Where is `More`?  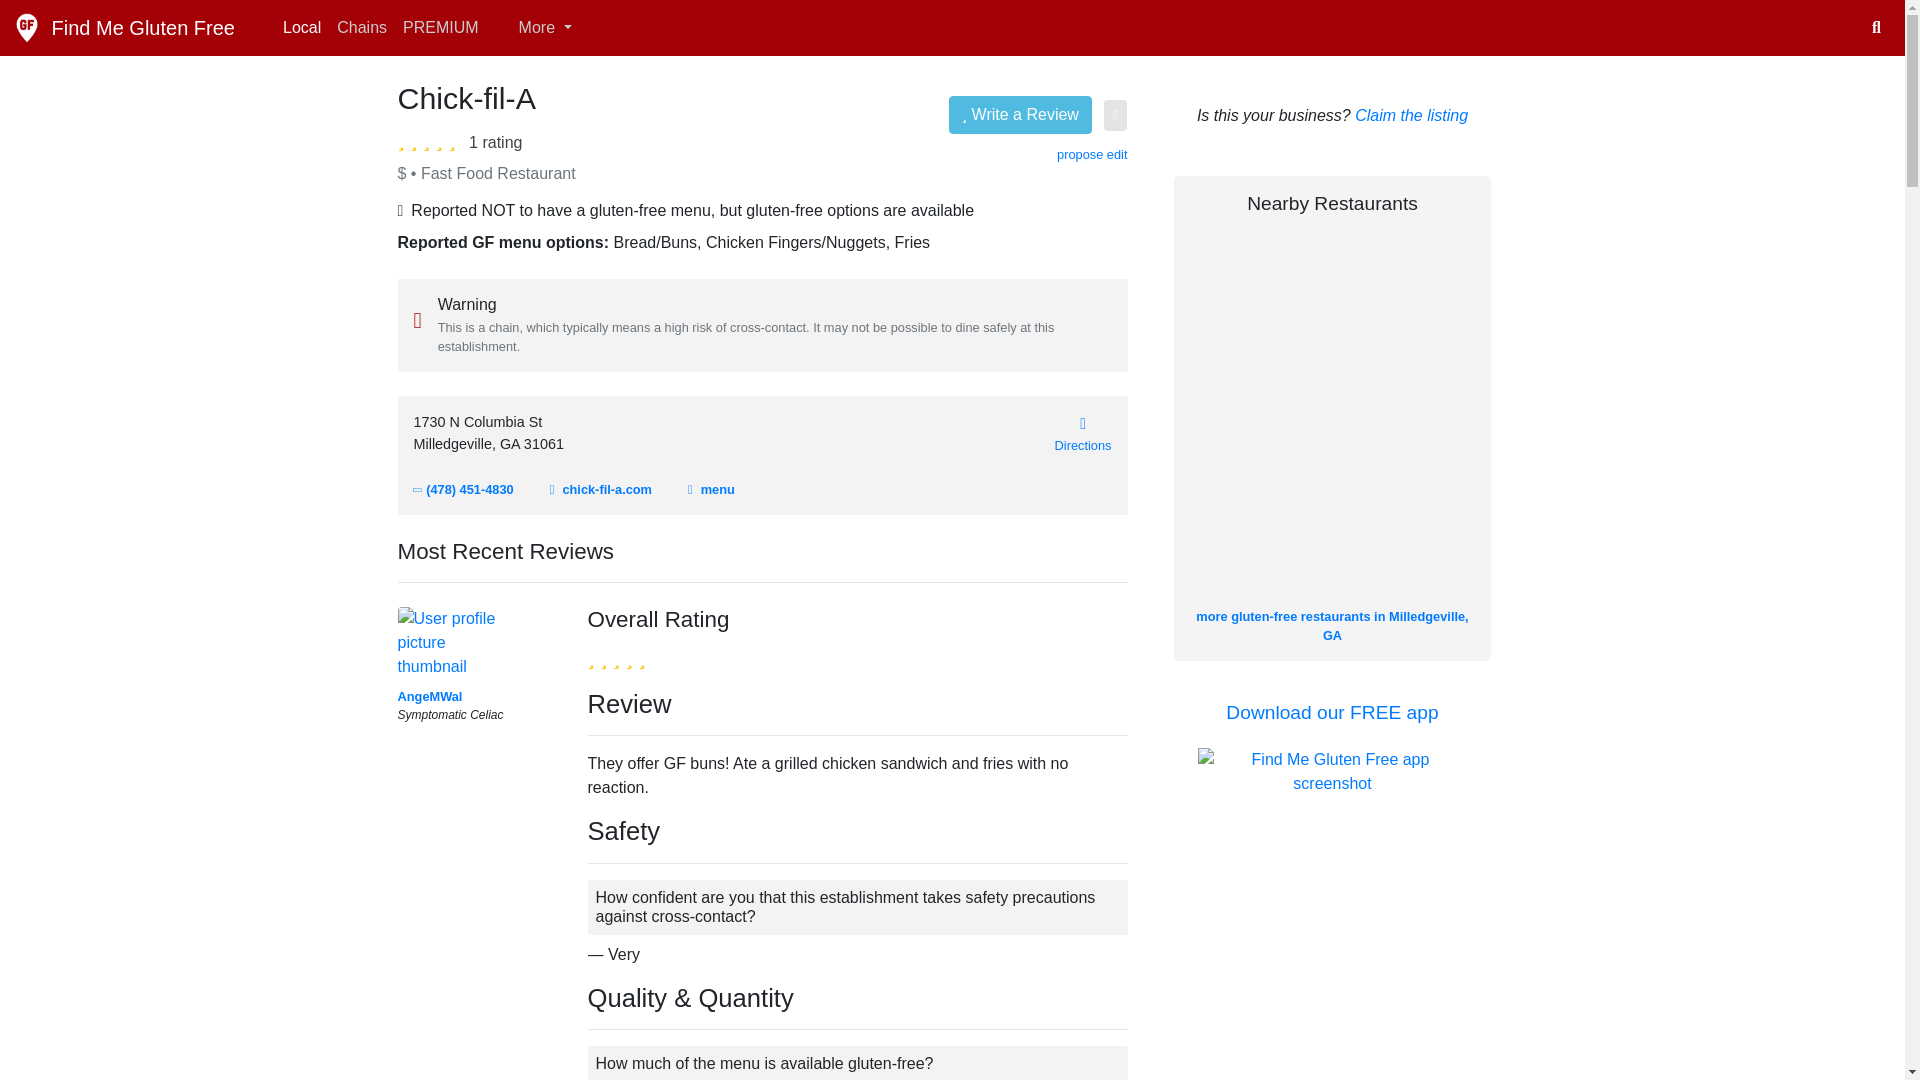
More is located at coordinates (533, 27).